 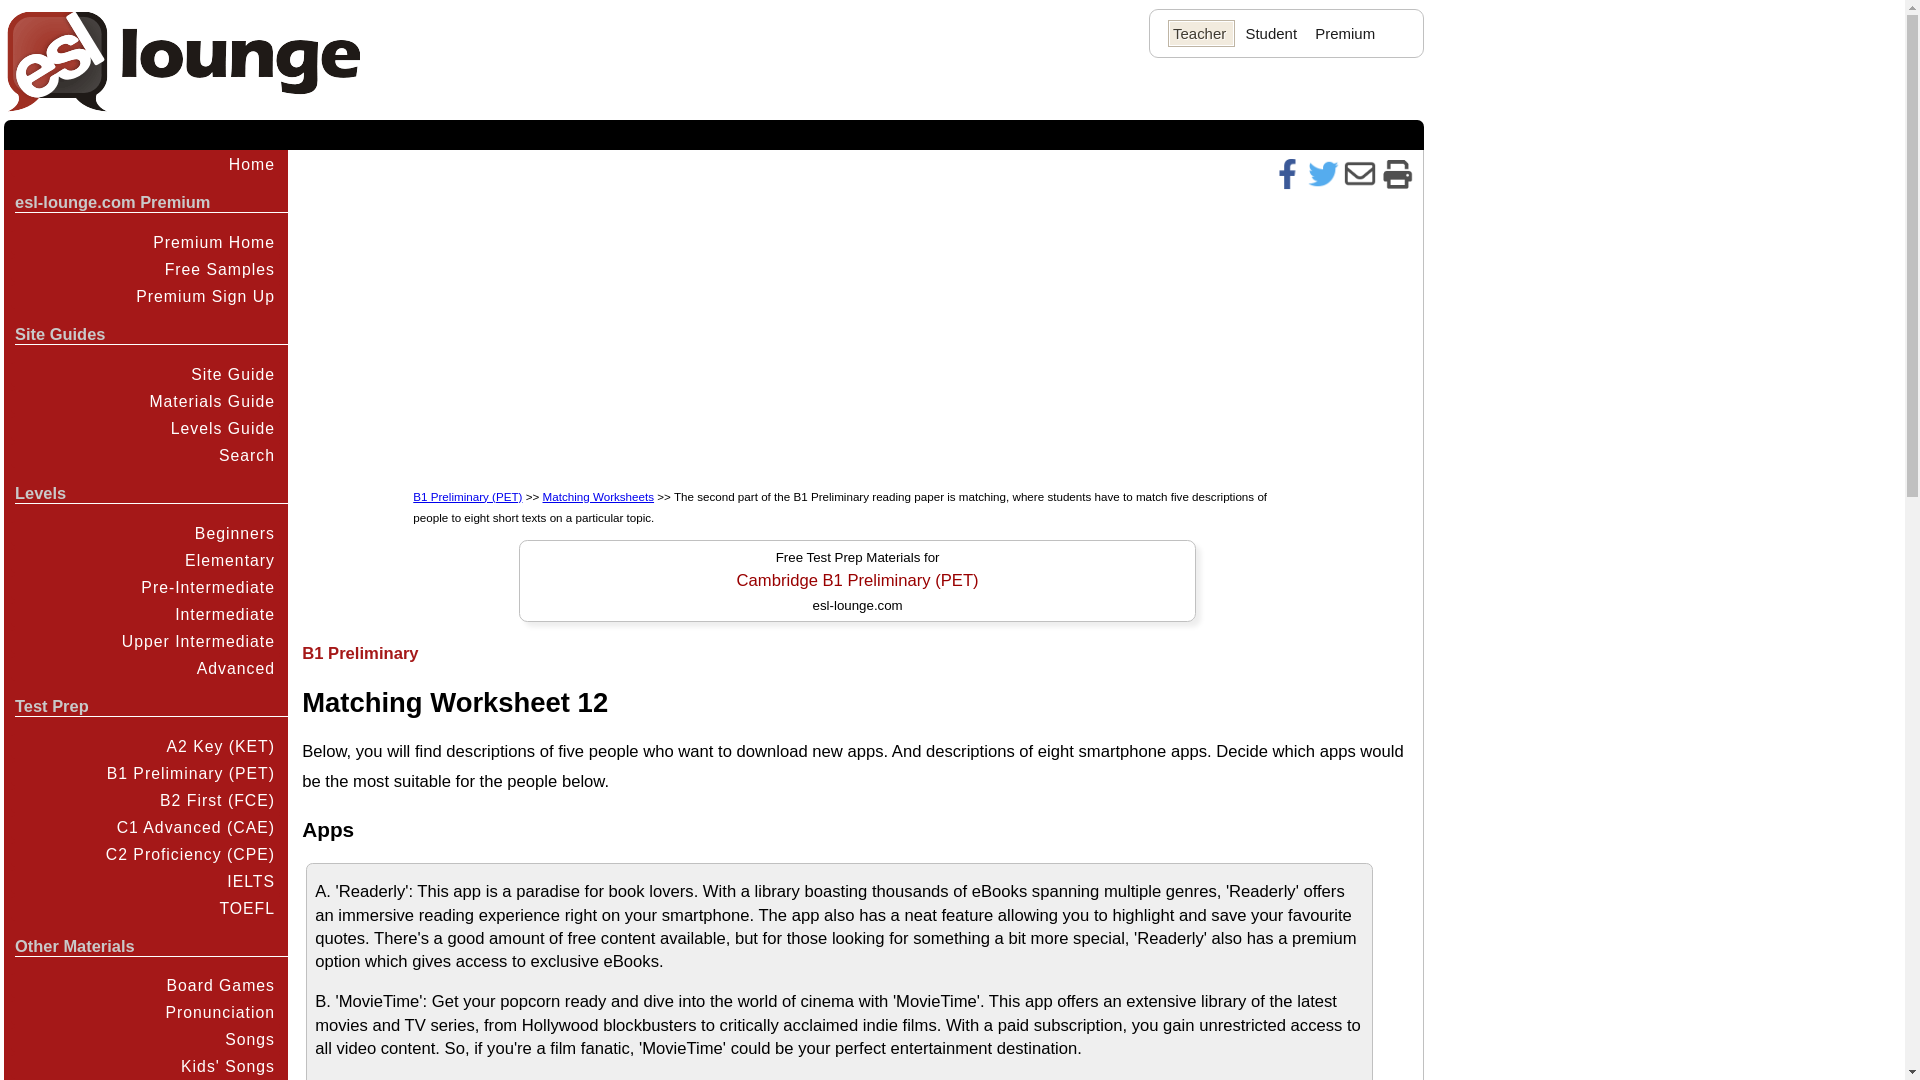 What do you see at coordinates (144, 1066) in the screenshot?
I see `Kids' Songs` at bounding box center [144, 1066].